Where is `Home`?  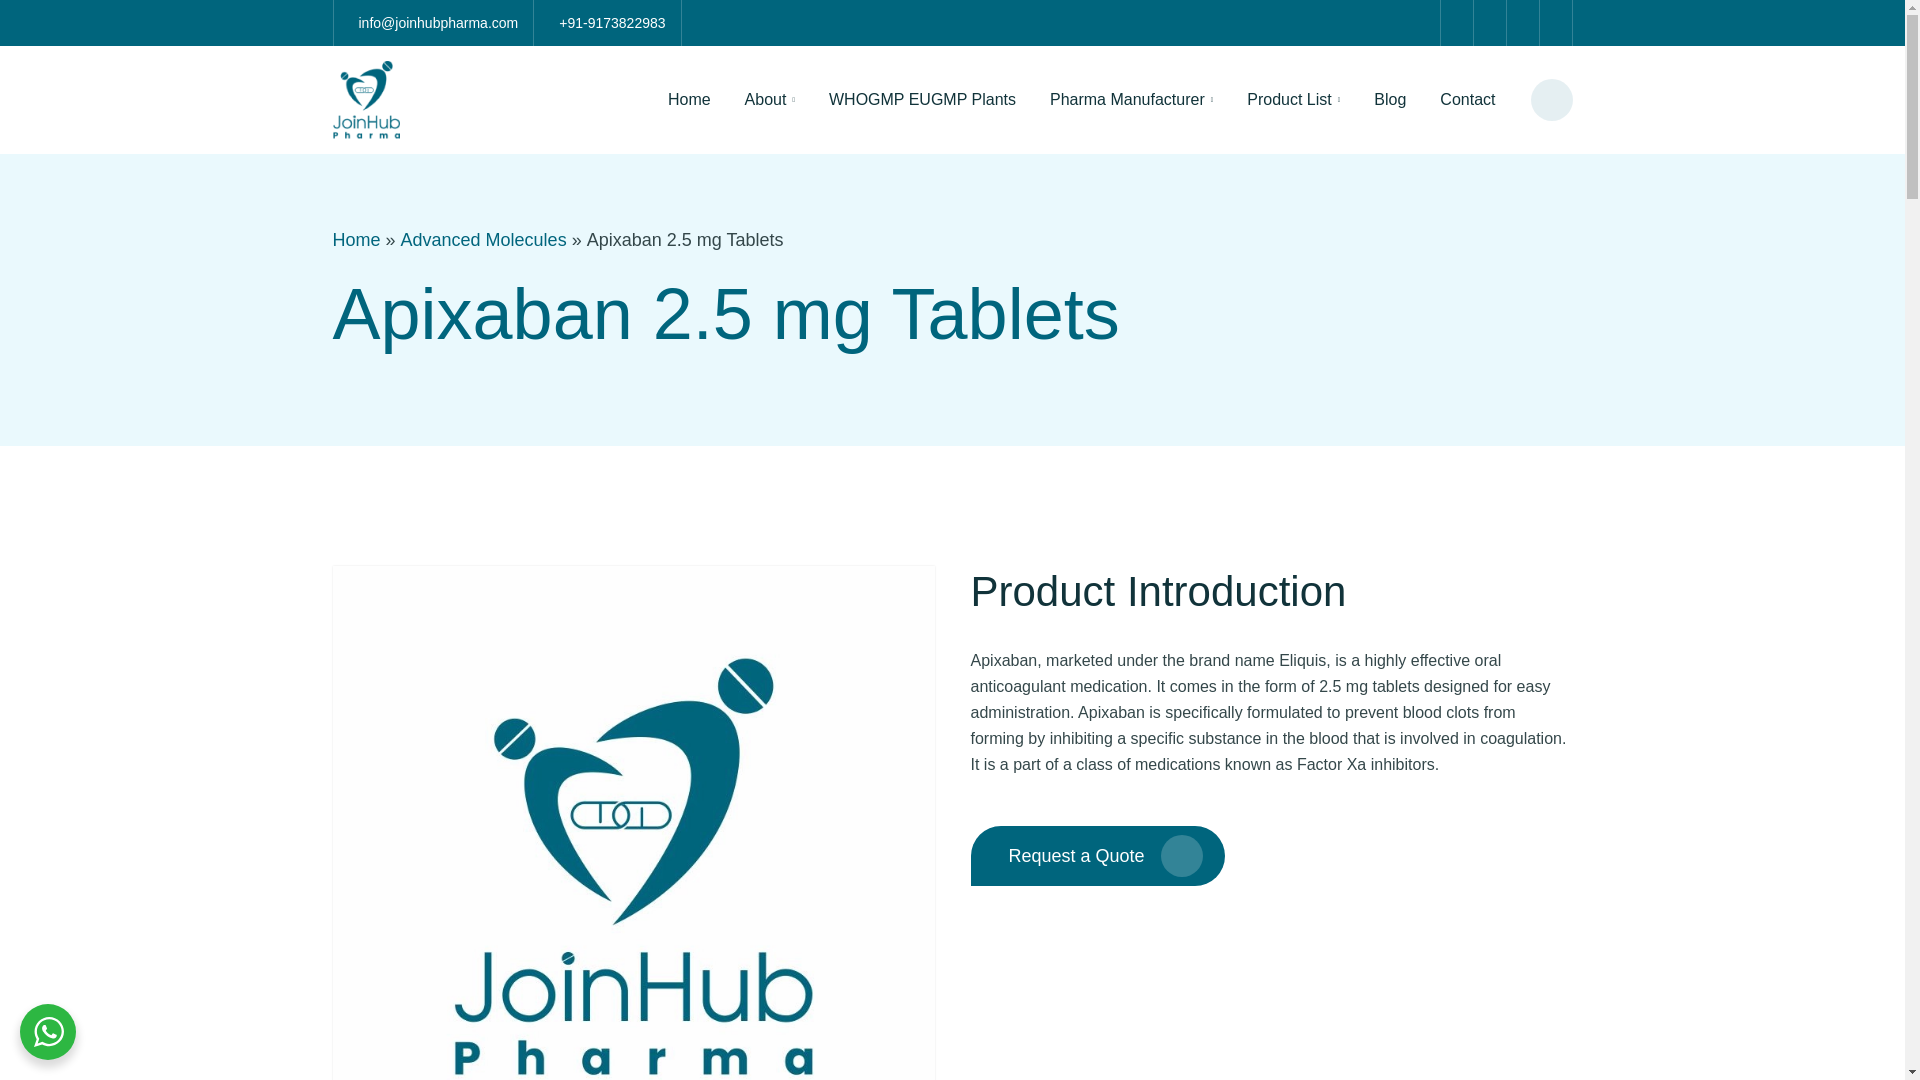 Home is located at coordinates (356, 239).